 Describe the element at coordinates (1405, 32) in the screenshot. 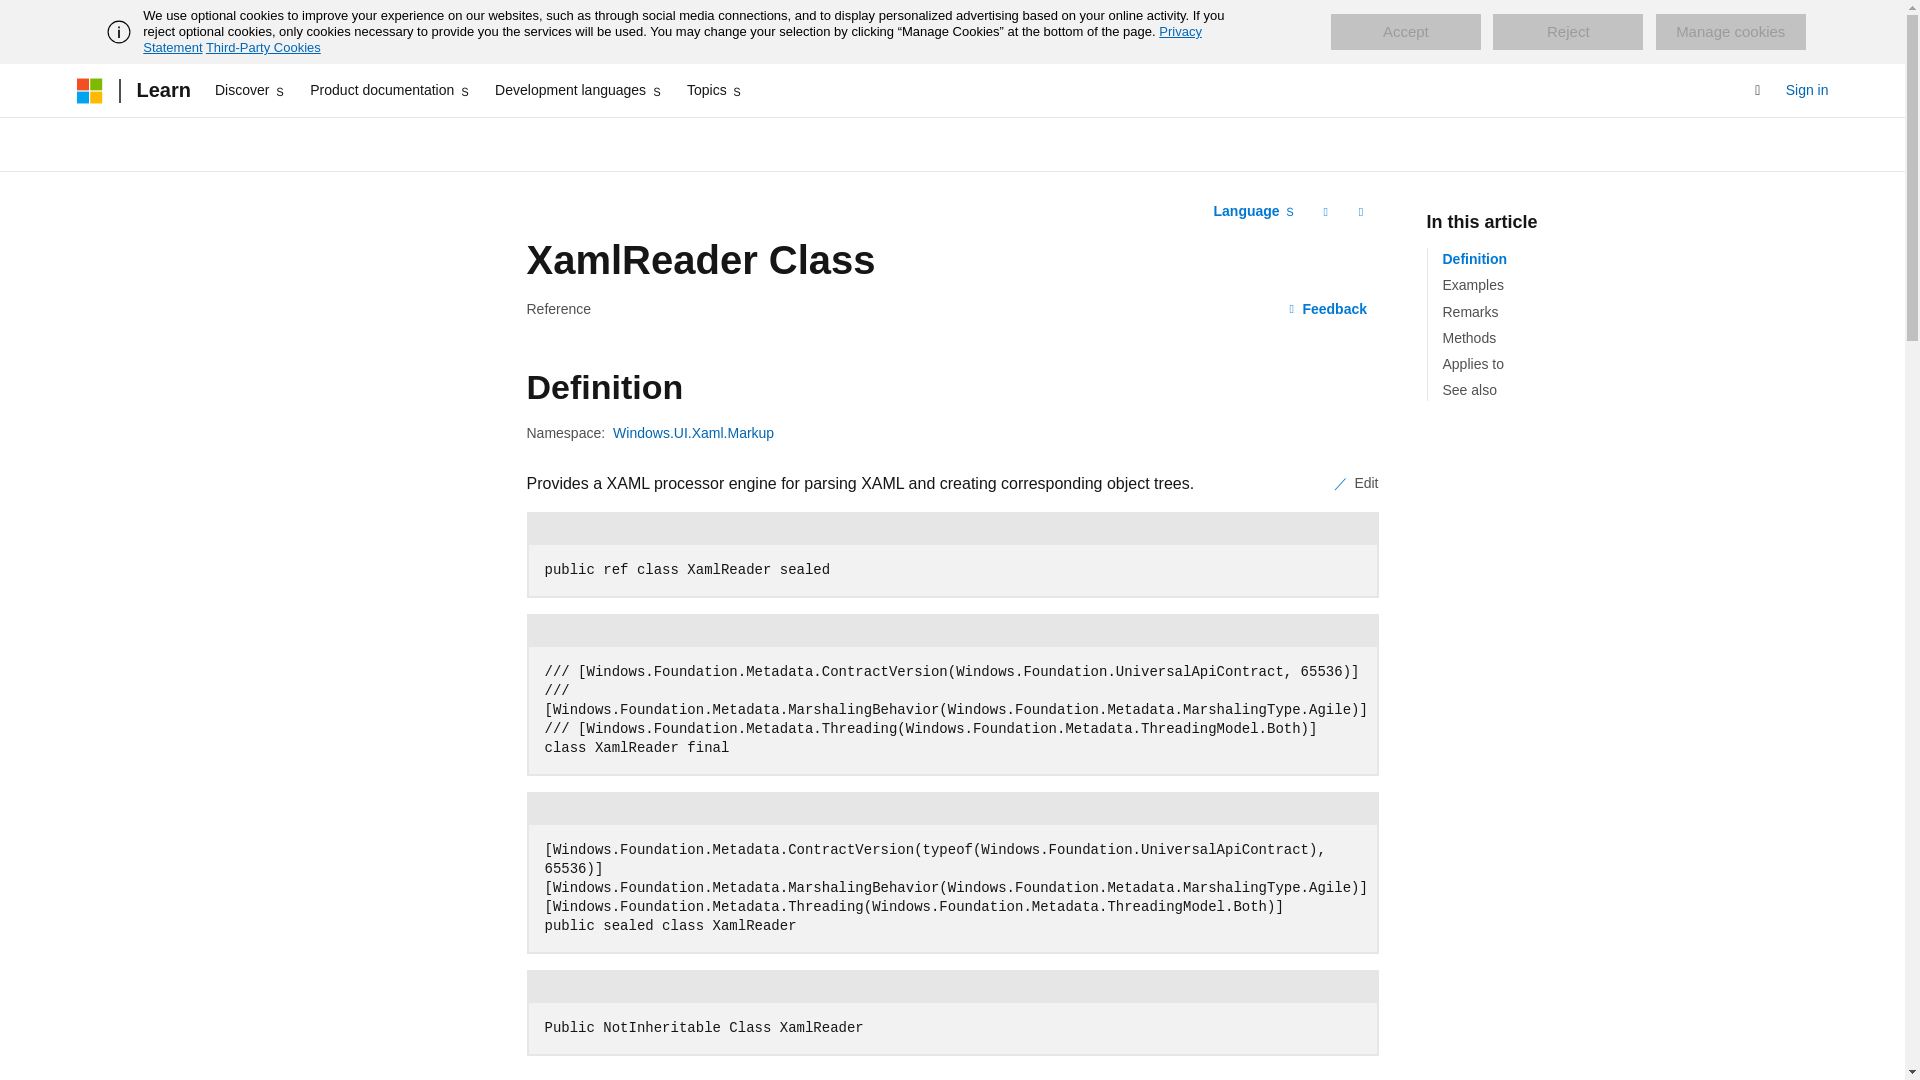

I see `Accept` at that location.